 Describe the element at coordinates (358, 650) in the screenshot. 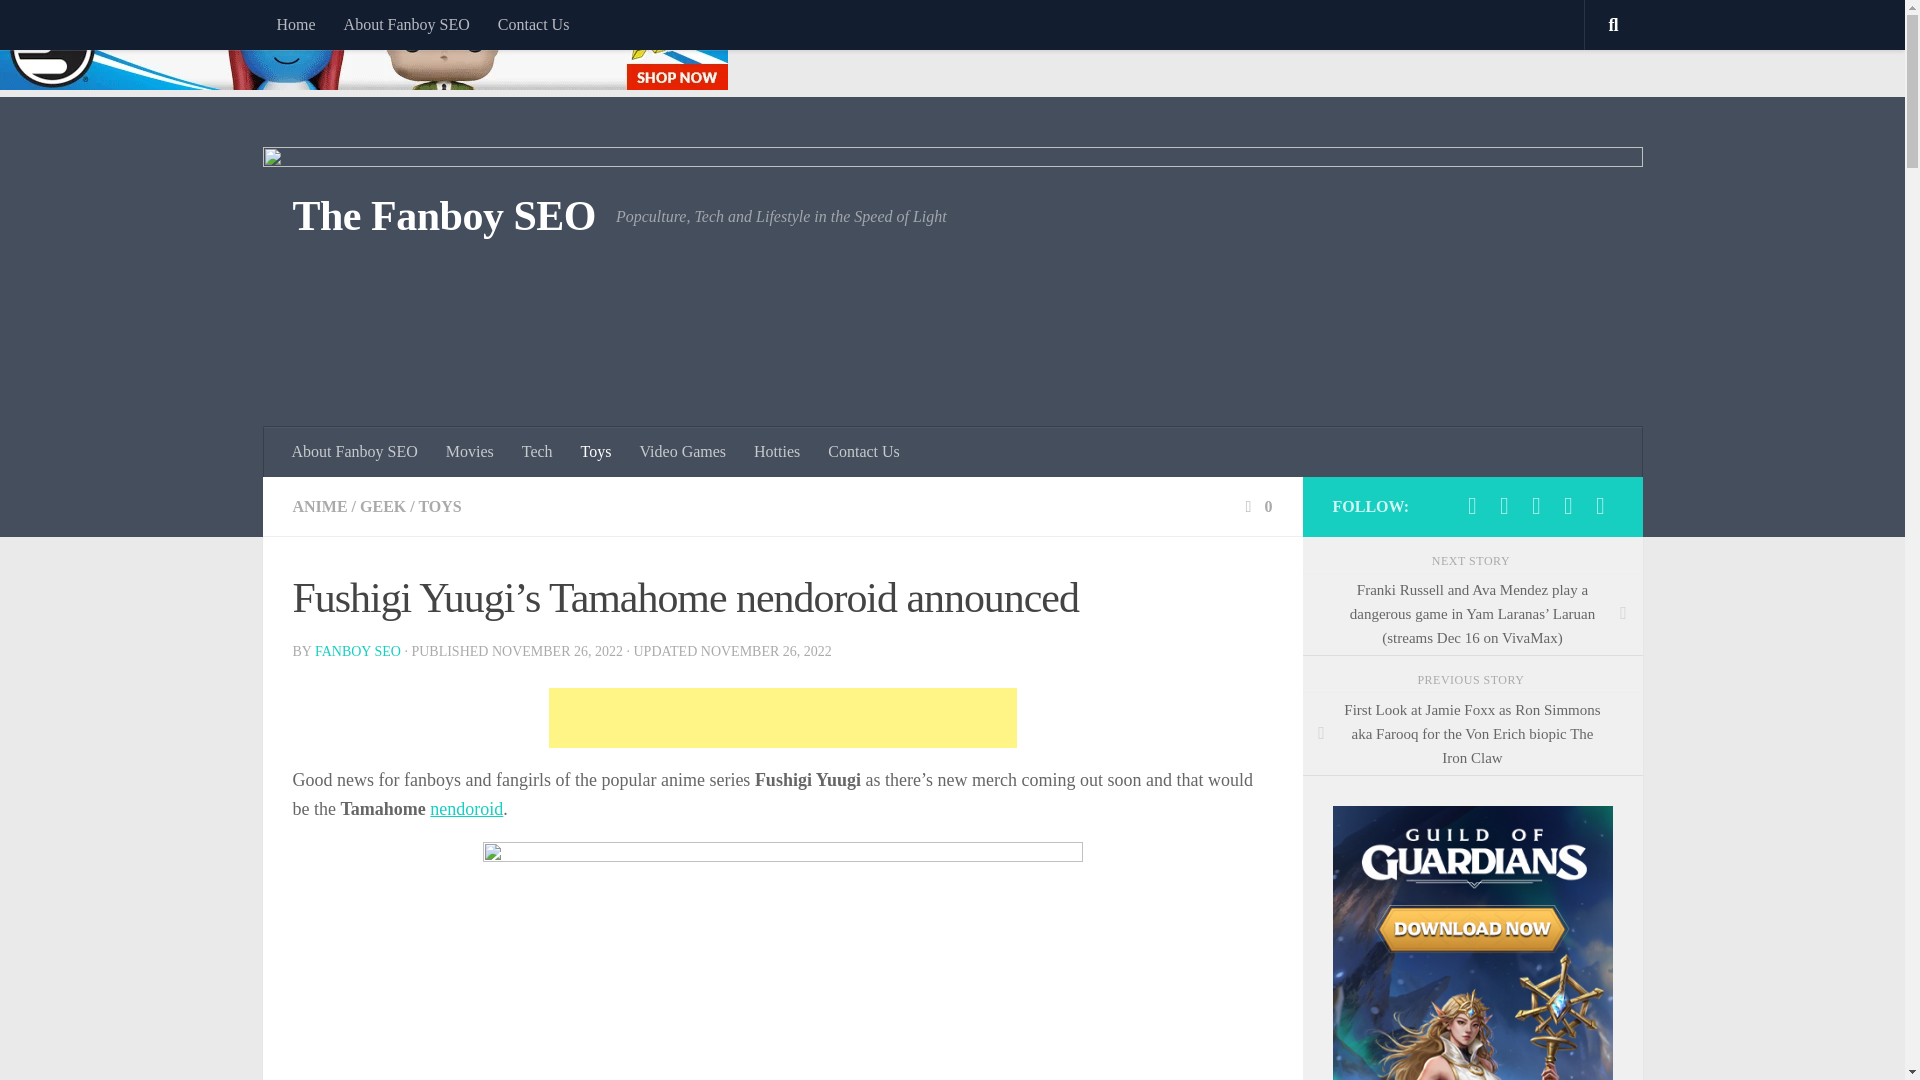

I see `Posts by Fanboy SEO` at that location.